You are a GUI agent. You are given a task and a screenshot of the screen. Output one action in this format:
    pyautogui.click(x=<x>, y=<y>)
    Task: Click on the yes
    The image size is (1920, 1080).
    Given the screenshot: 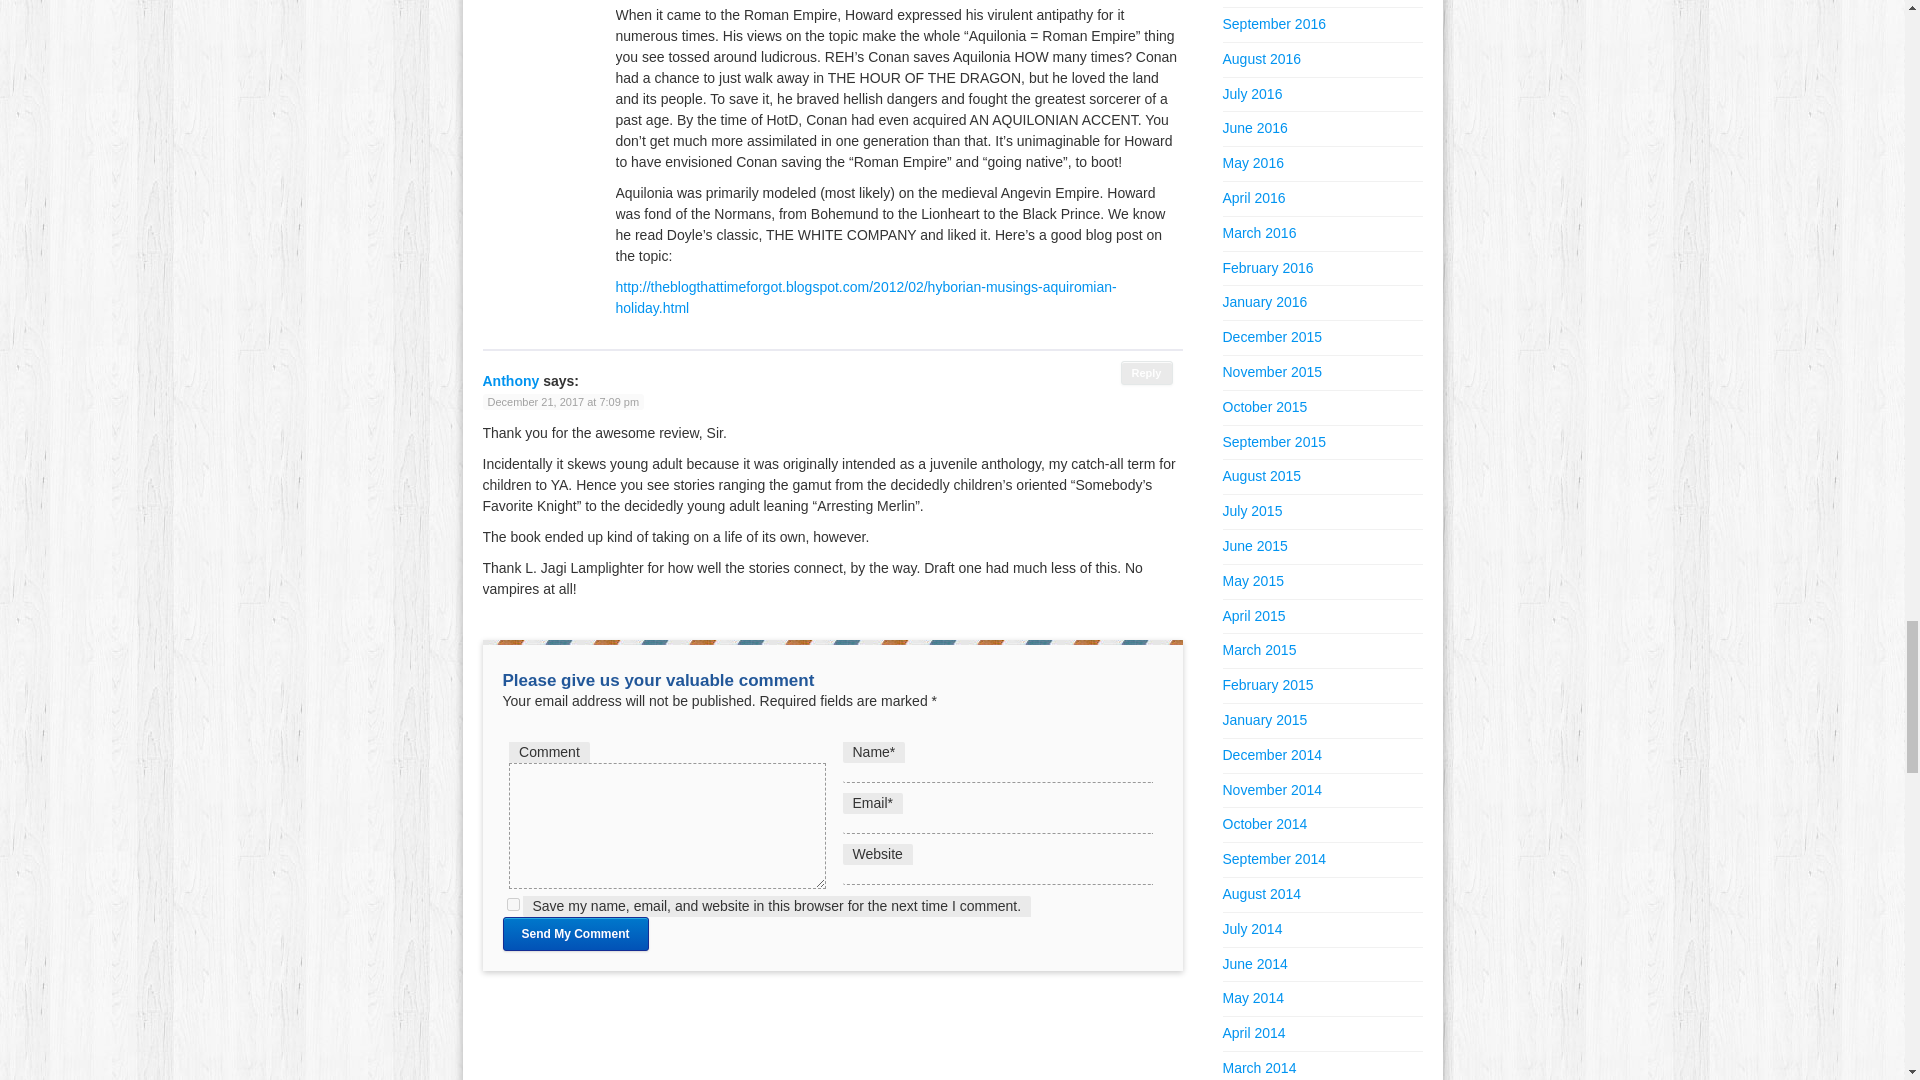 What is the action you would take?
    pyautogui.click(x=512, y=904)
    